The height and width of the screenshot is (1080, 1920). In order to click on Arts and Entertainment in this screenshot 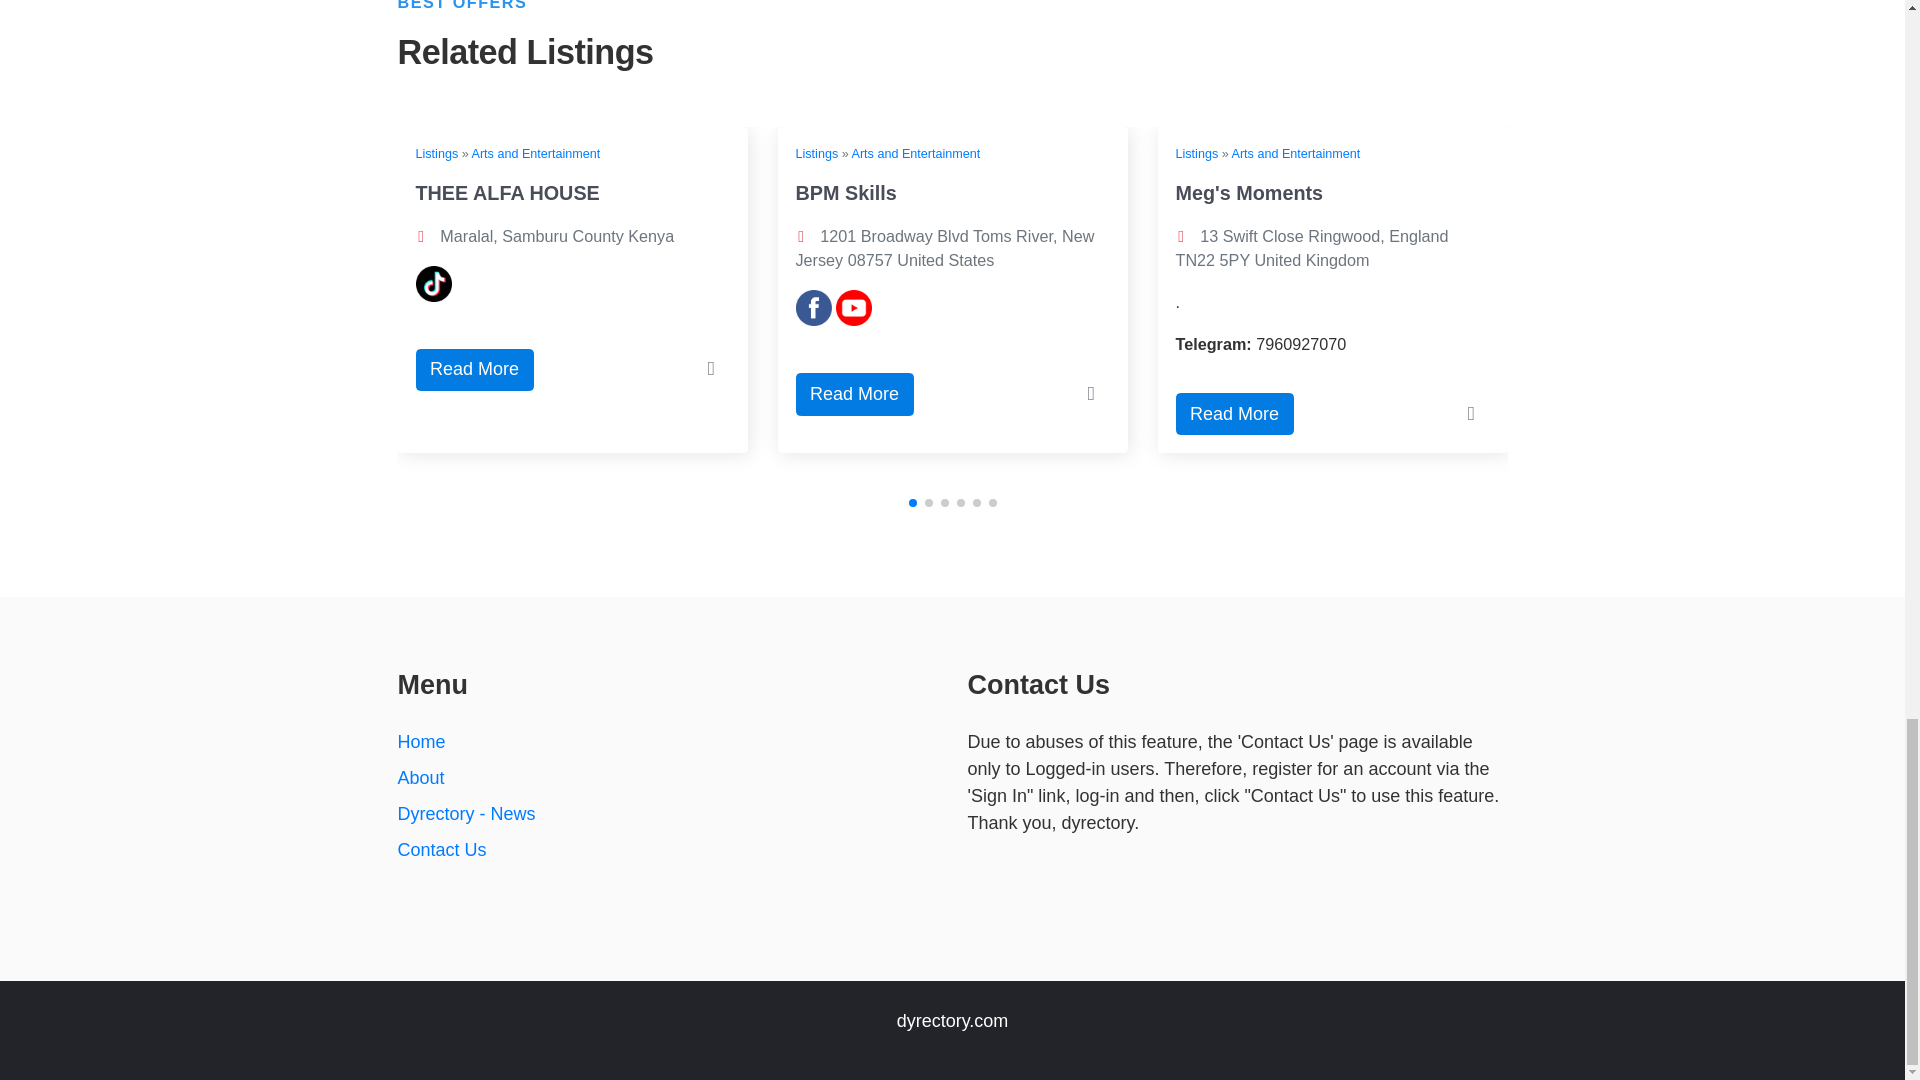, I will do `click(916, 153)`.